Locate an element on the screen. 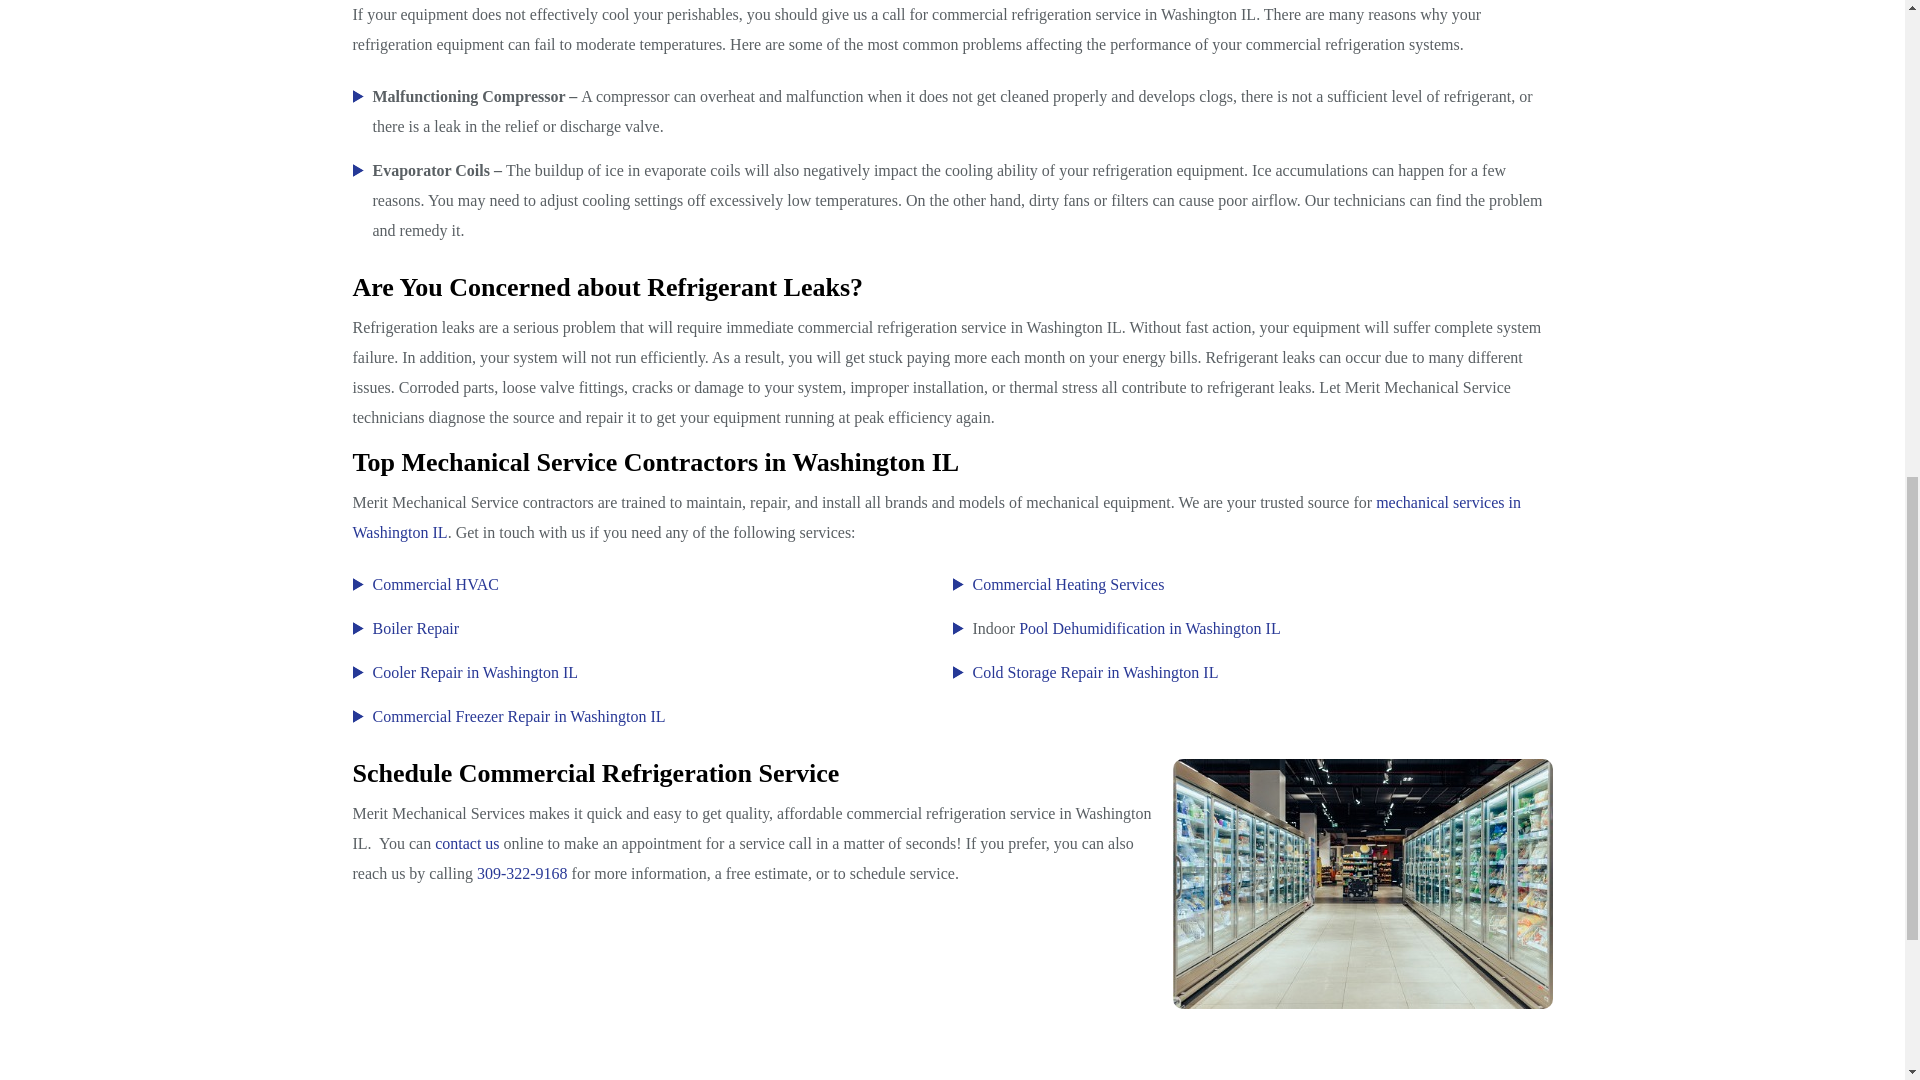 The image size is (1920, 1080). Commercial HVAC is located at coordinates (434, 584).